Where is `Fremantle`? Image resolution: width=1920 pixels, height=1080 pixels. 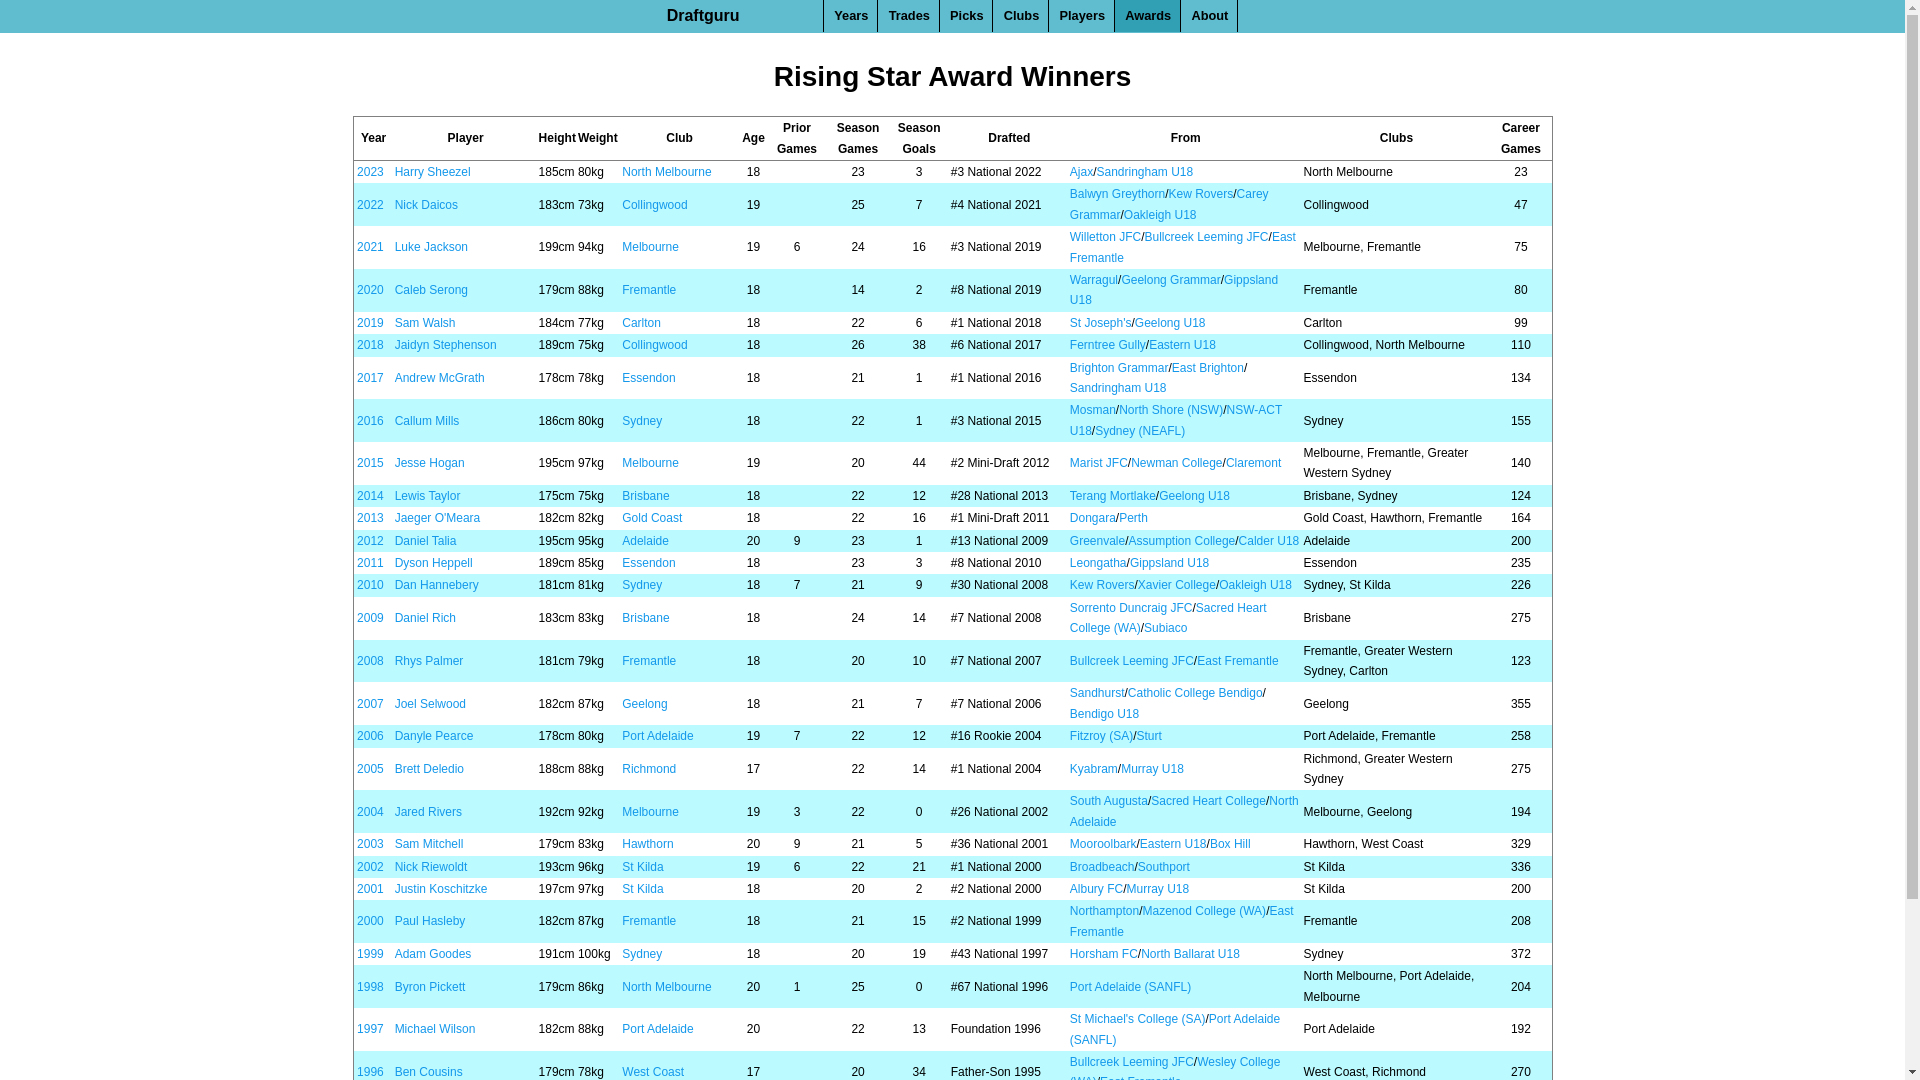
Fremantle is located at coordinates (649, 661).